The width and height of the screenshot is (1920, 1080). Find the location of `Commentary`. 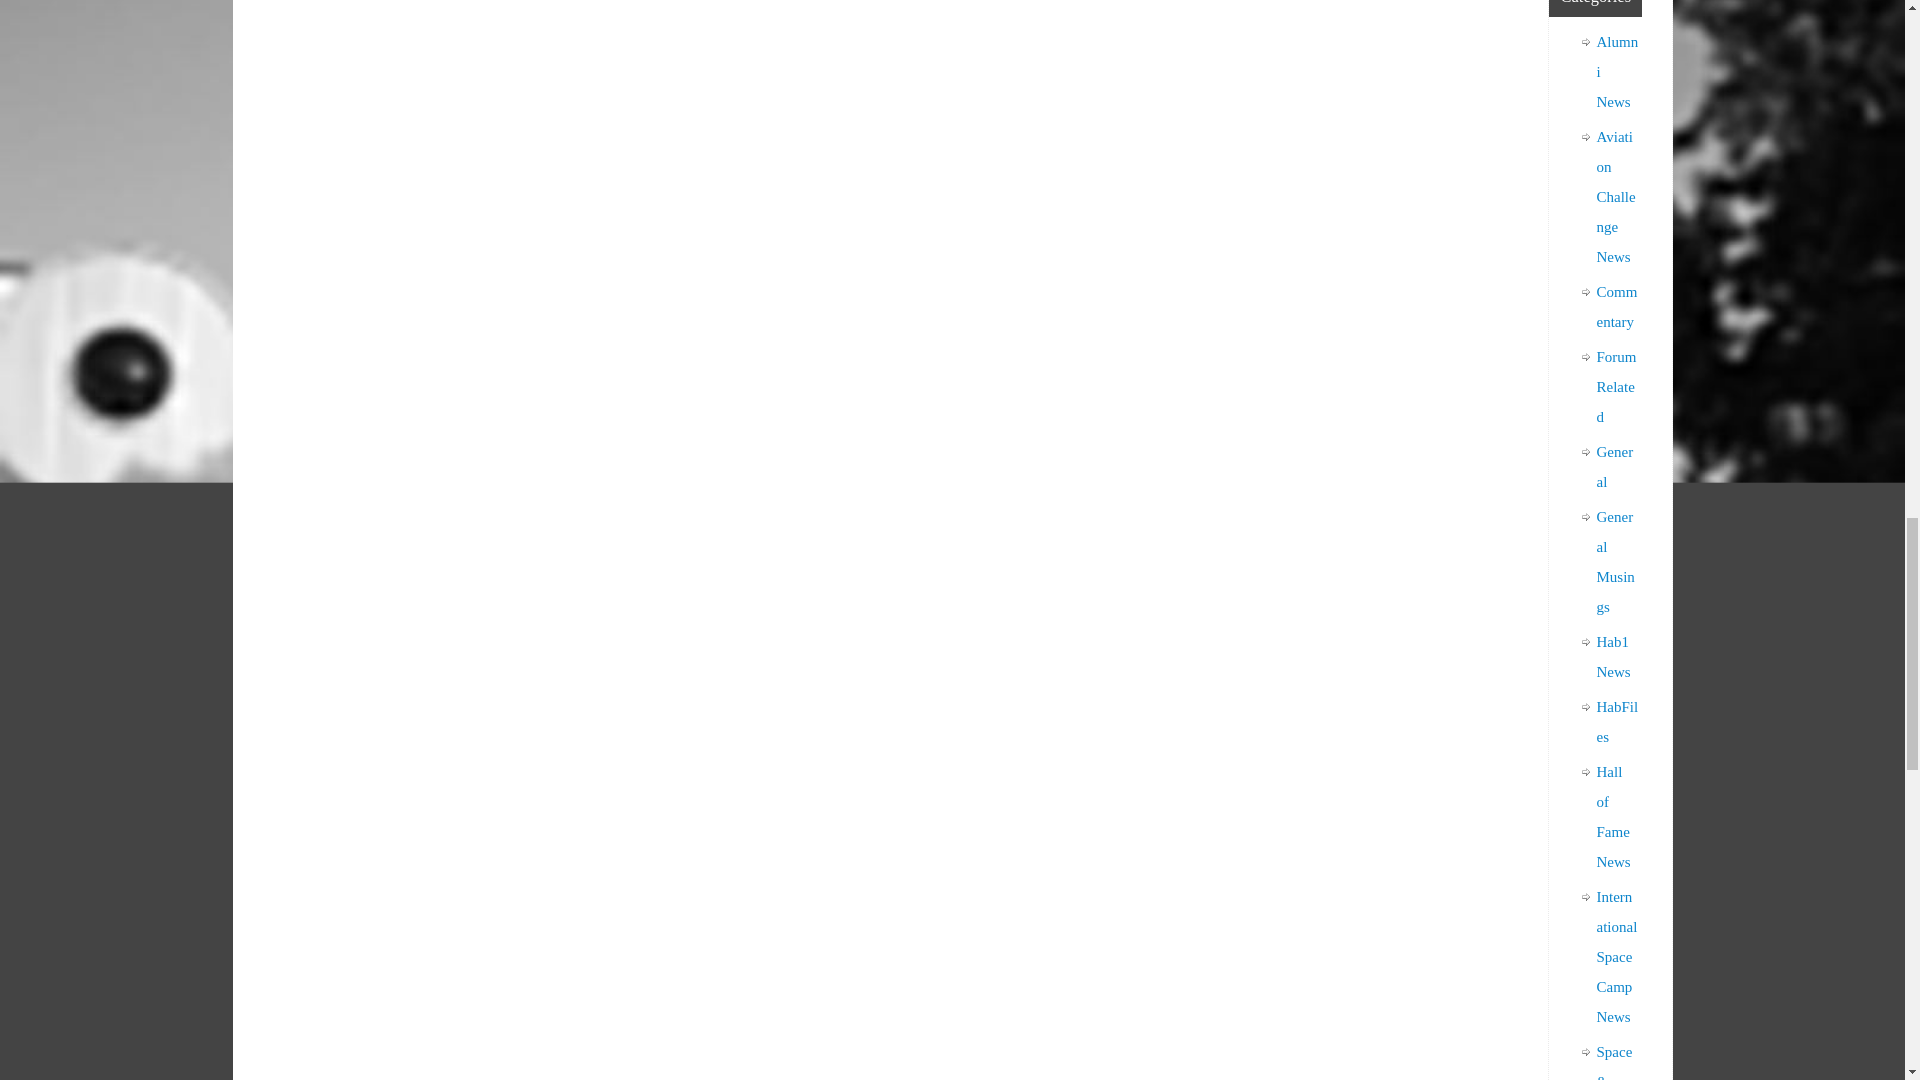

Commentary is located at coordinates (1616, 307).